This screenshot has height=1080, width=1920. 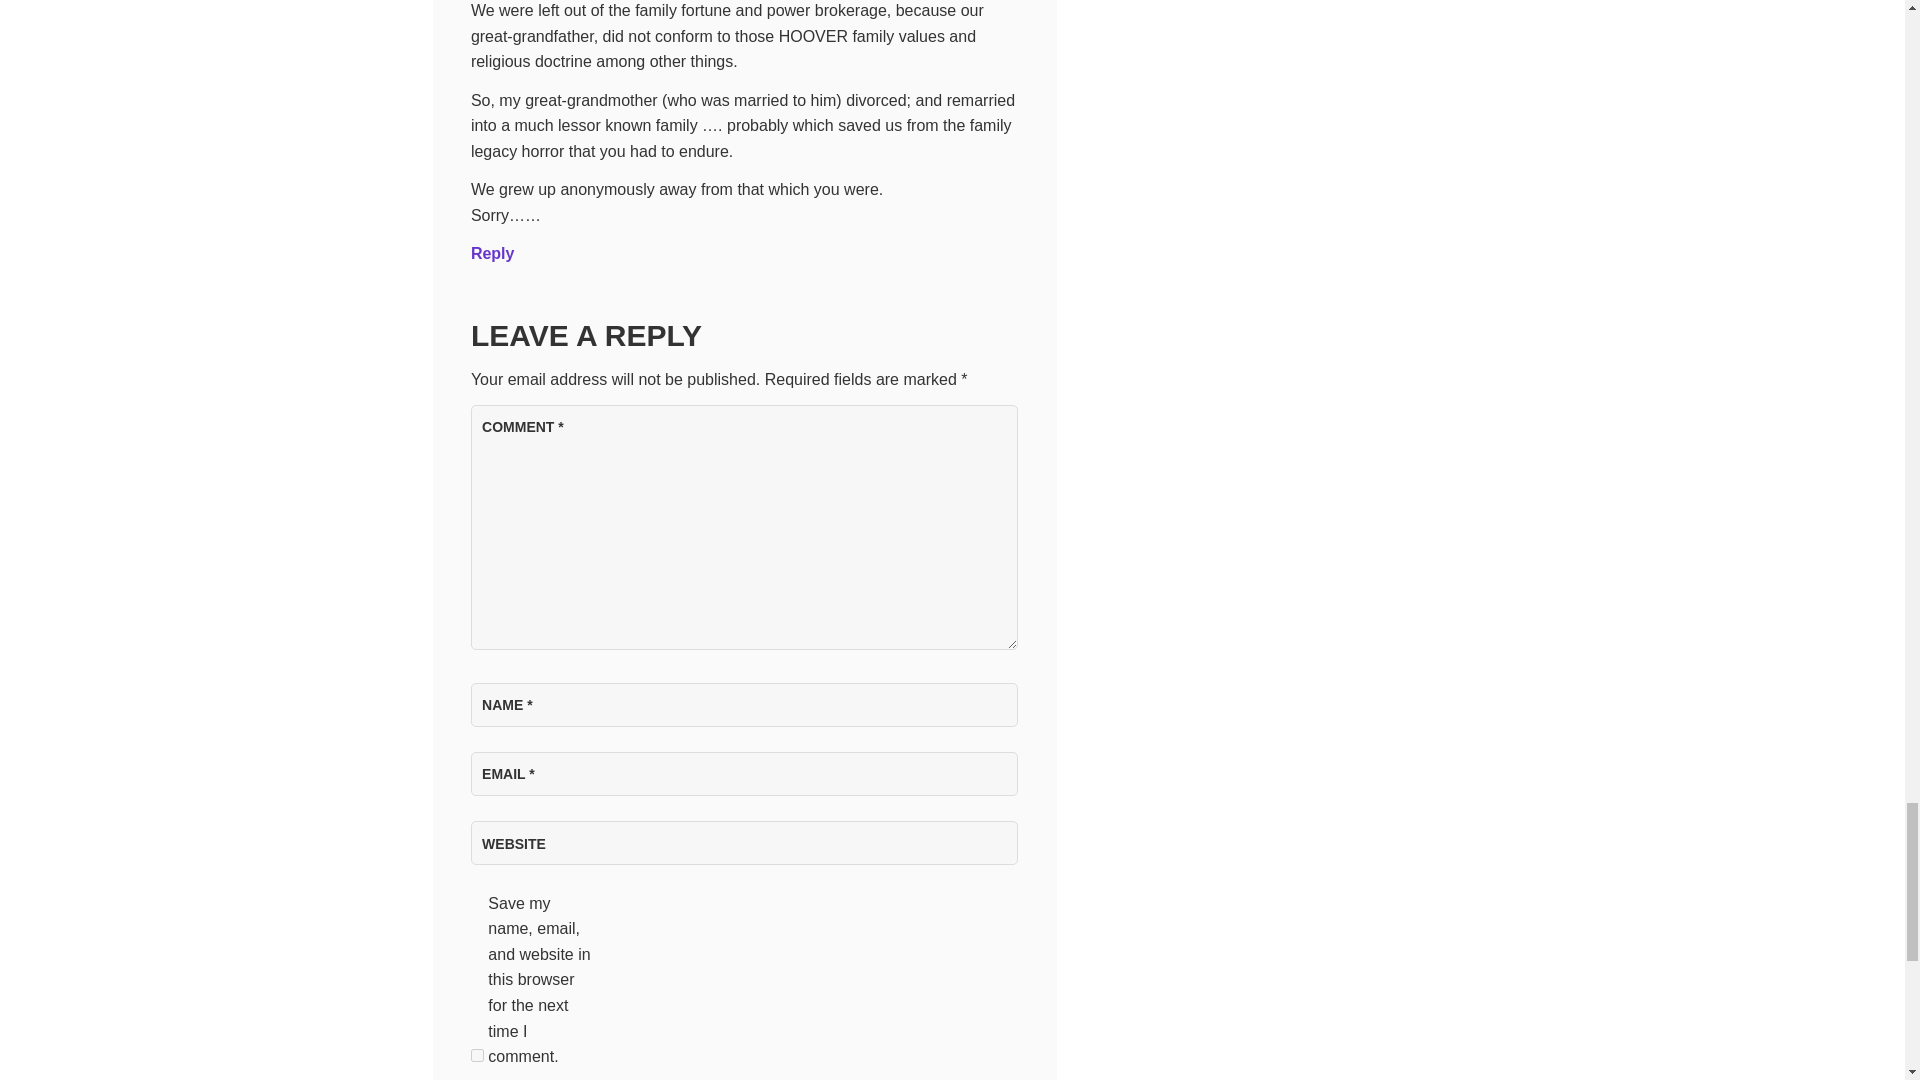 What do you see at coordinates (492, 254) in the screenshot?
I see `Reply` at bounding box center [492, 254].